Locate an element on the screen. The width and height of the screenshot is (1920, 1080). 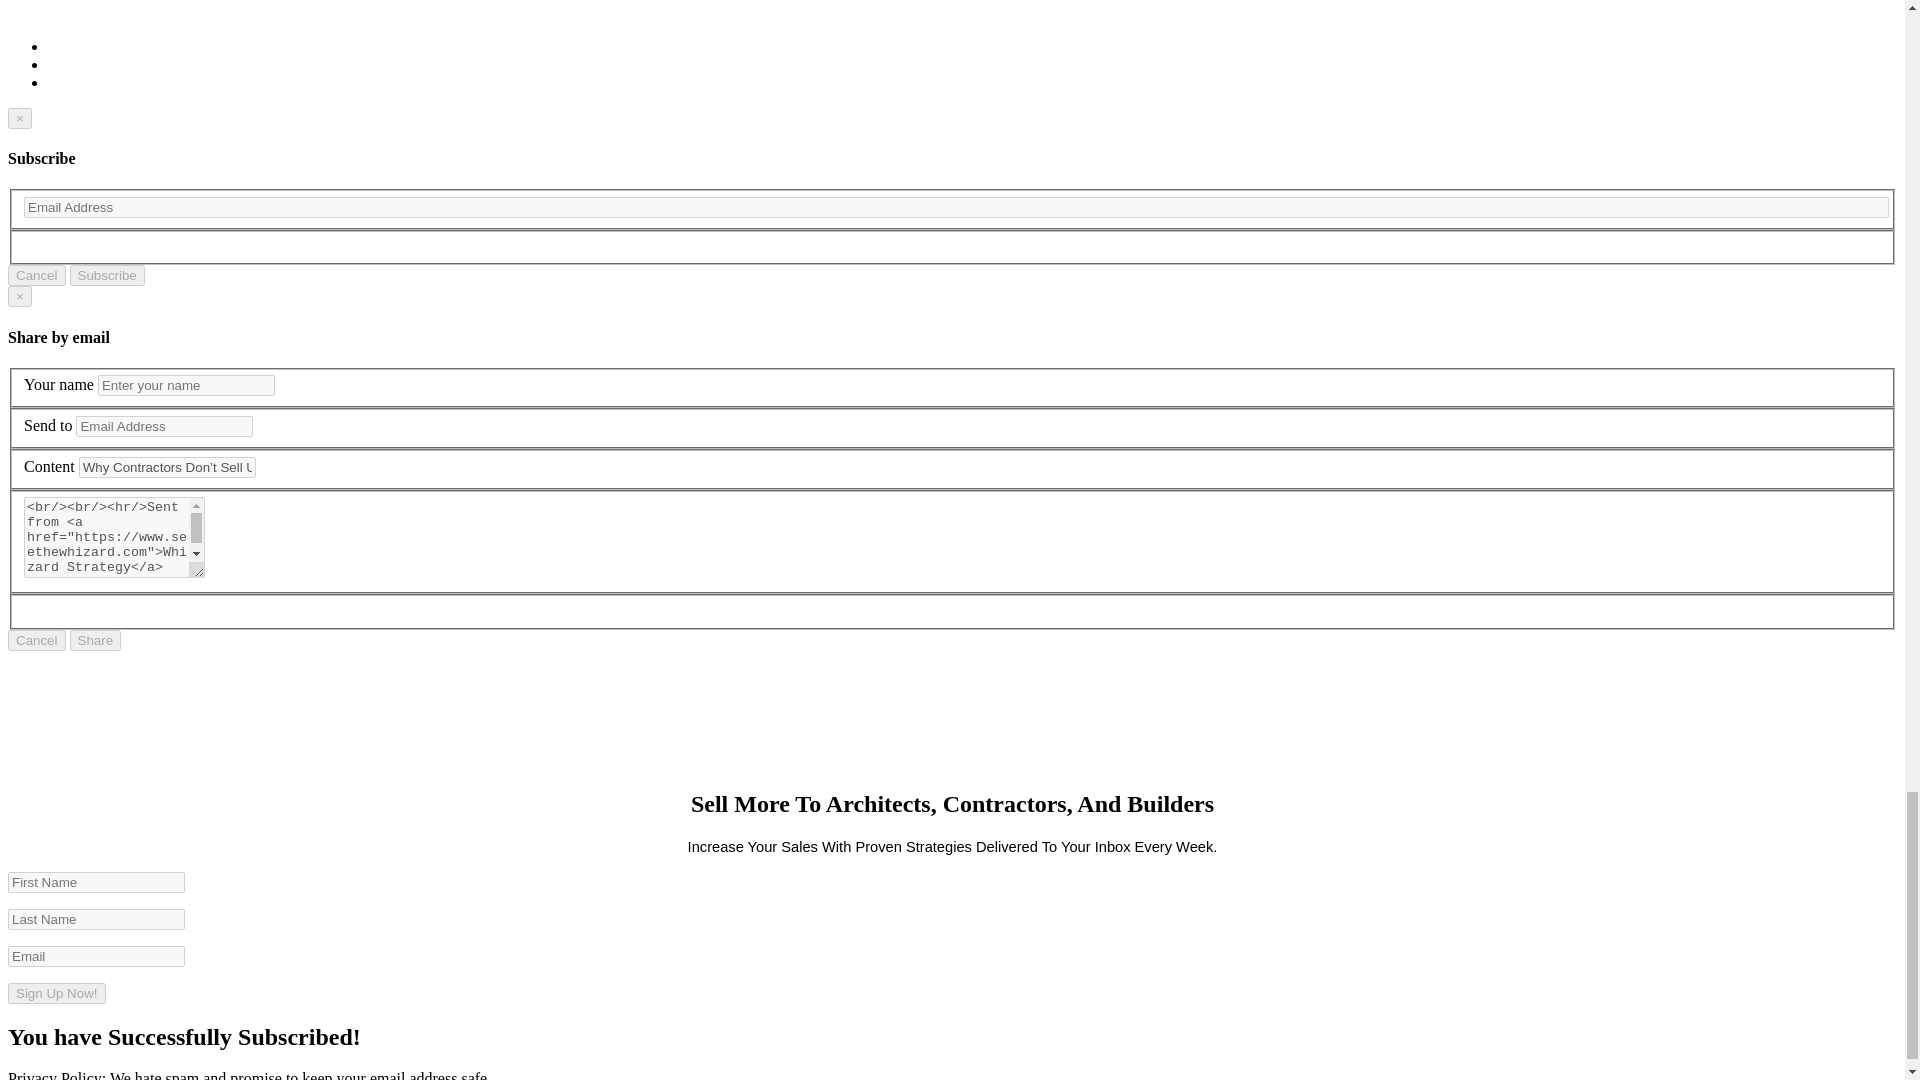
Cancel is located at coordinates (36, 640).